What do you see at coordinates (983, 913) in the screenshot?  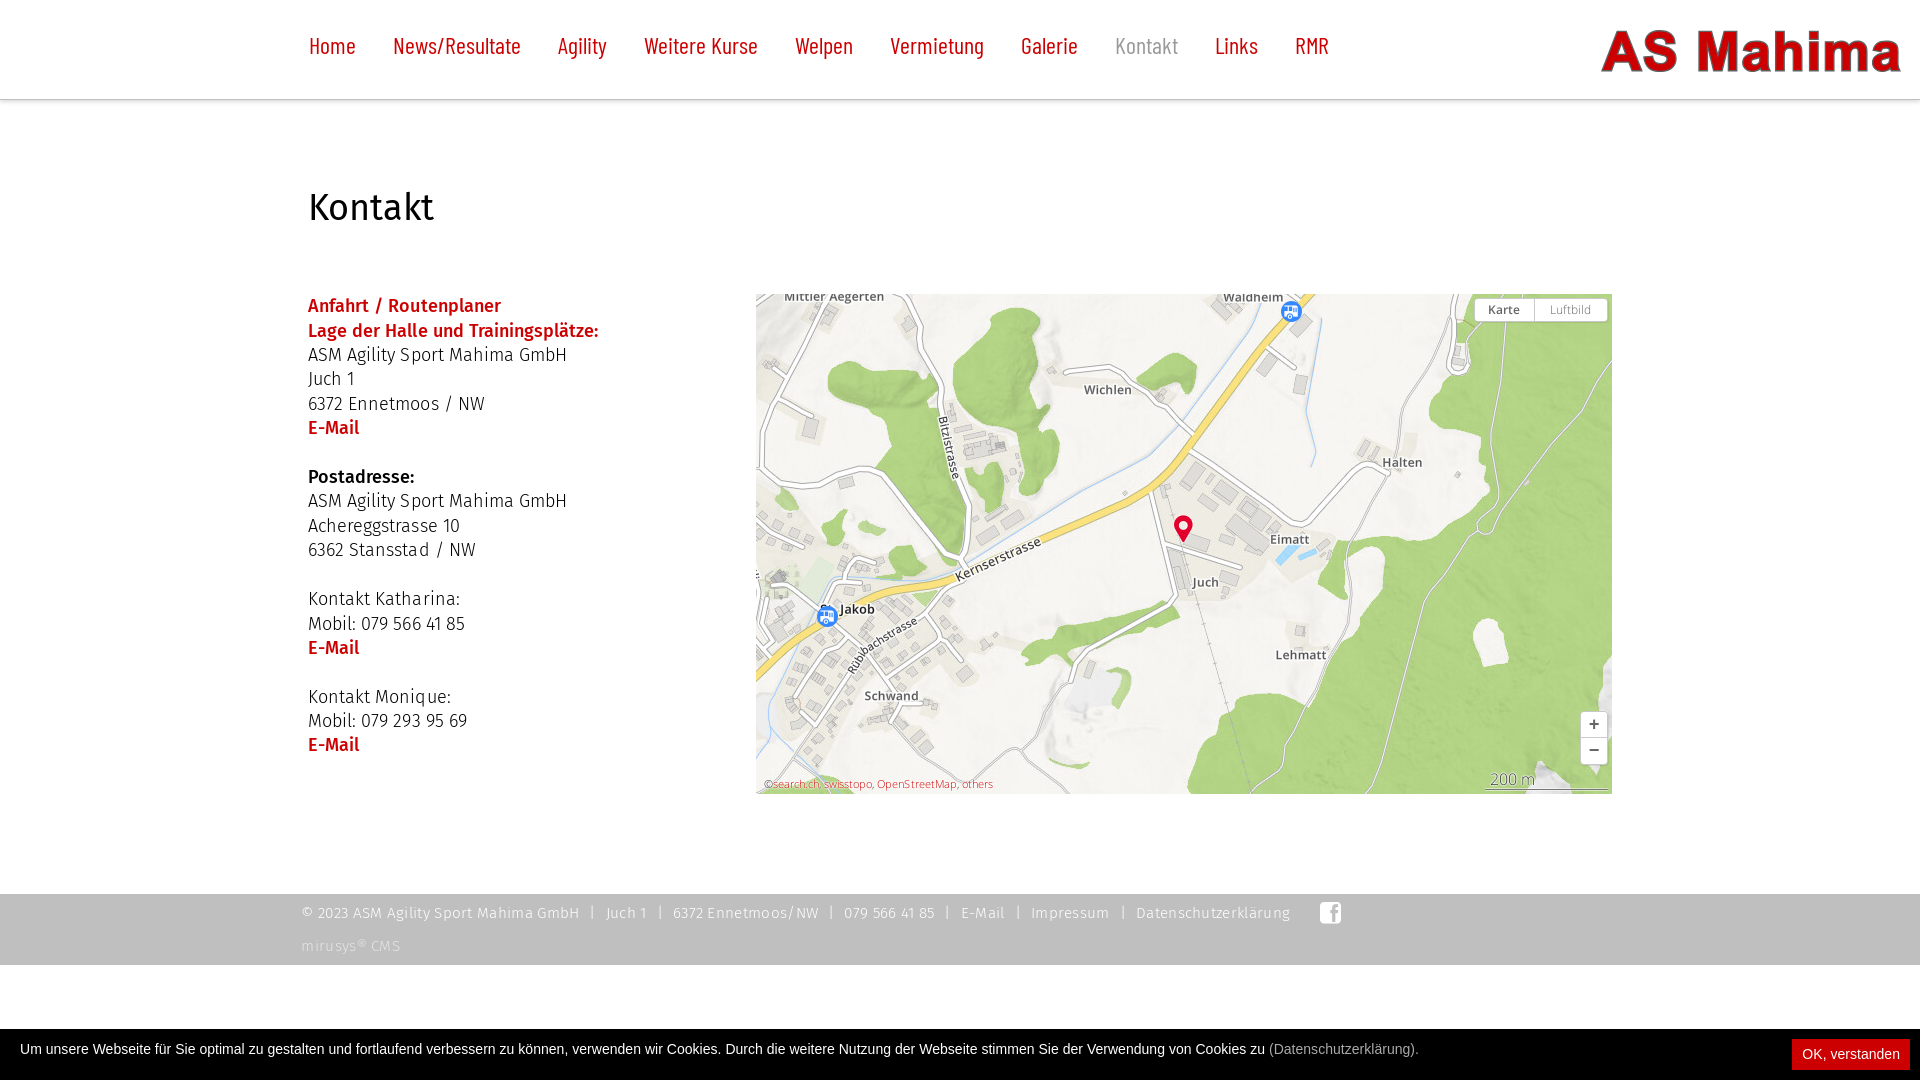 I see `E-Mail` at bounding box center [983, 913].